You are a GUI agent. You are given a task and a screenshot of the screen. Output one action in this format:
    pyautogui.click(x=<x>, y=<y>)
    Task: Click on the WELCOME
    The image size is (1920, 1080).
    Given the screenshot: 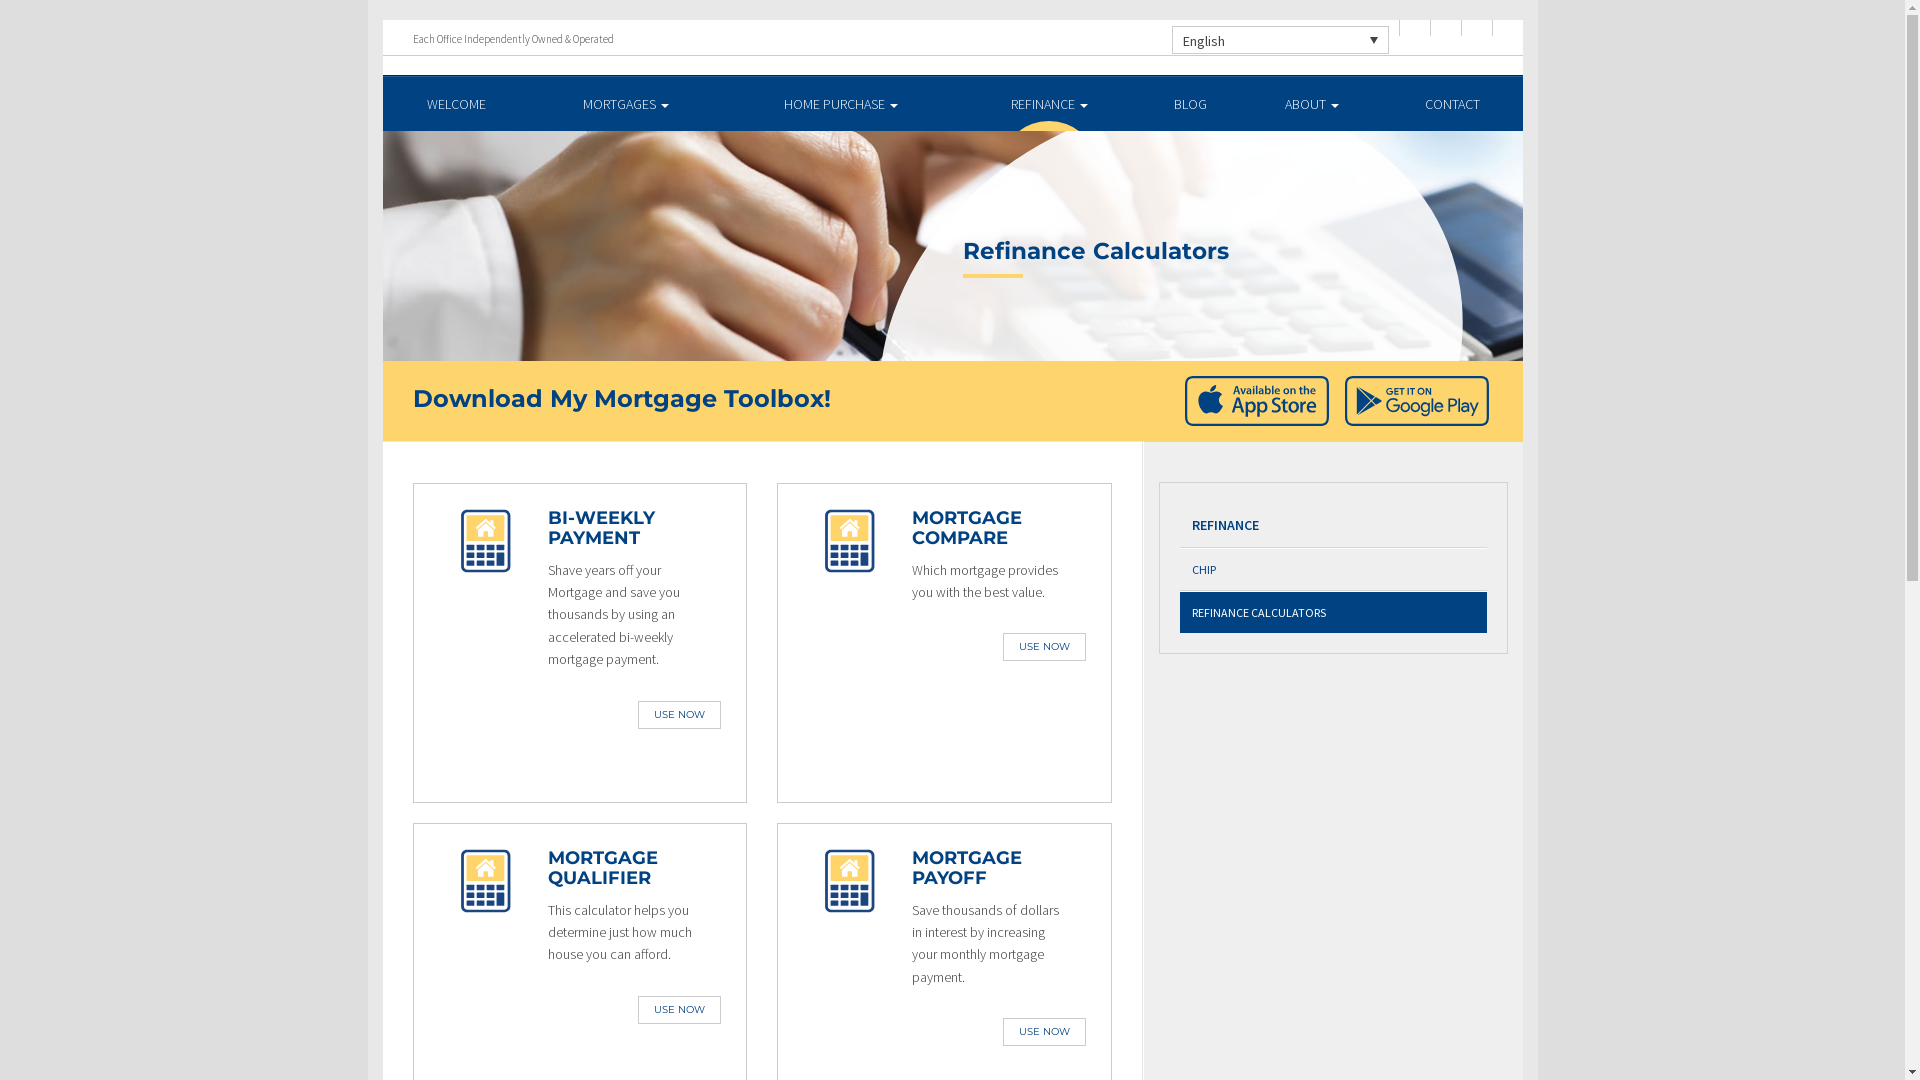 What is the action you would take?
    pyautogui.click(x=456, y=104)
    